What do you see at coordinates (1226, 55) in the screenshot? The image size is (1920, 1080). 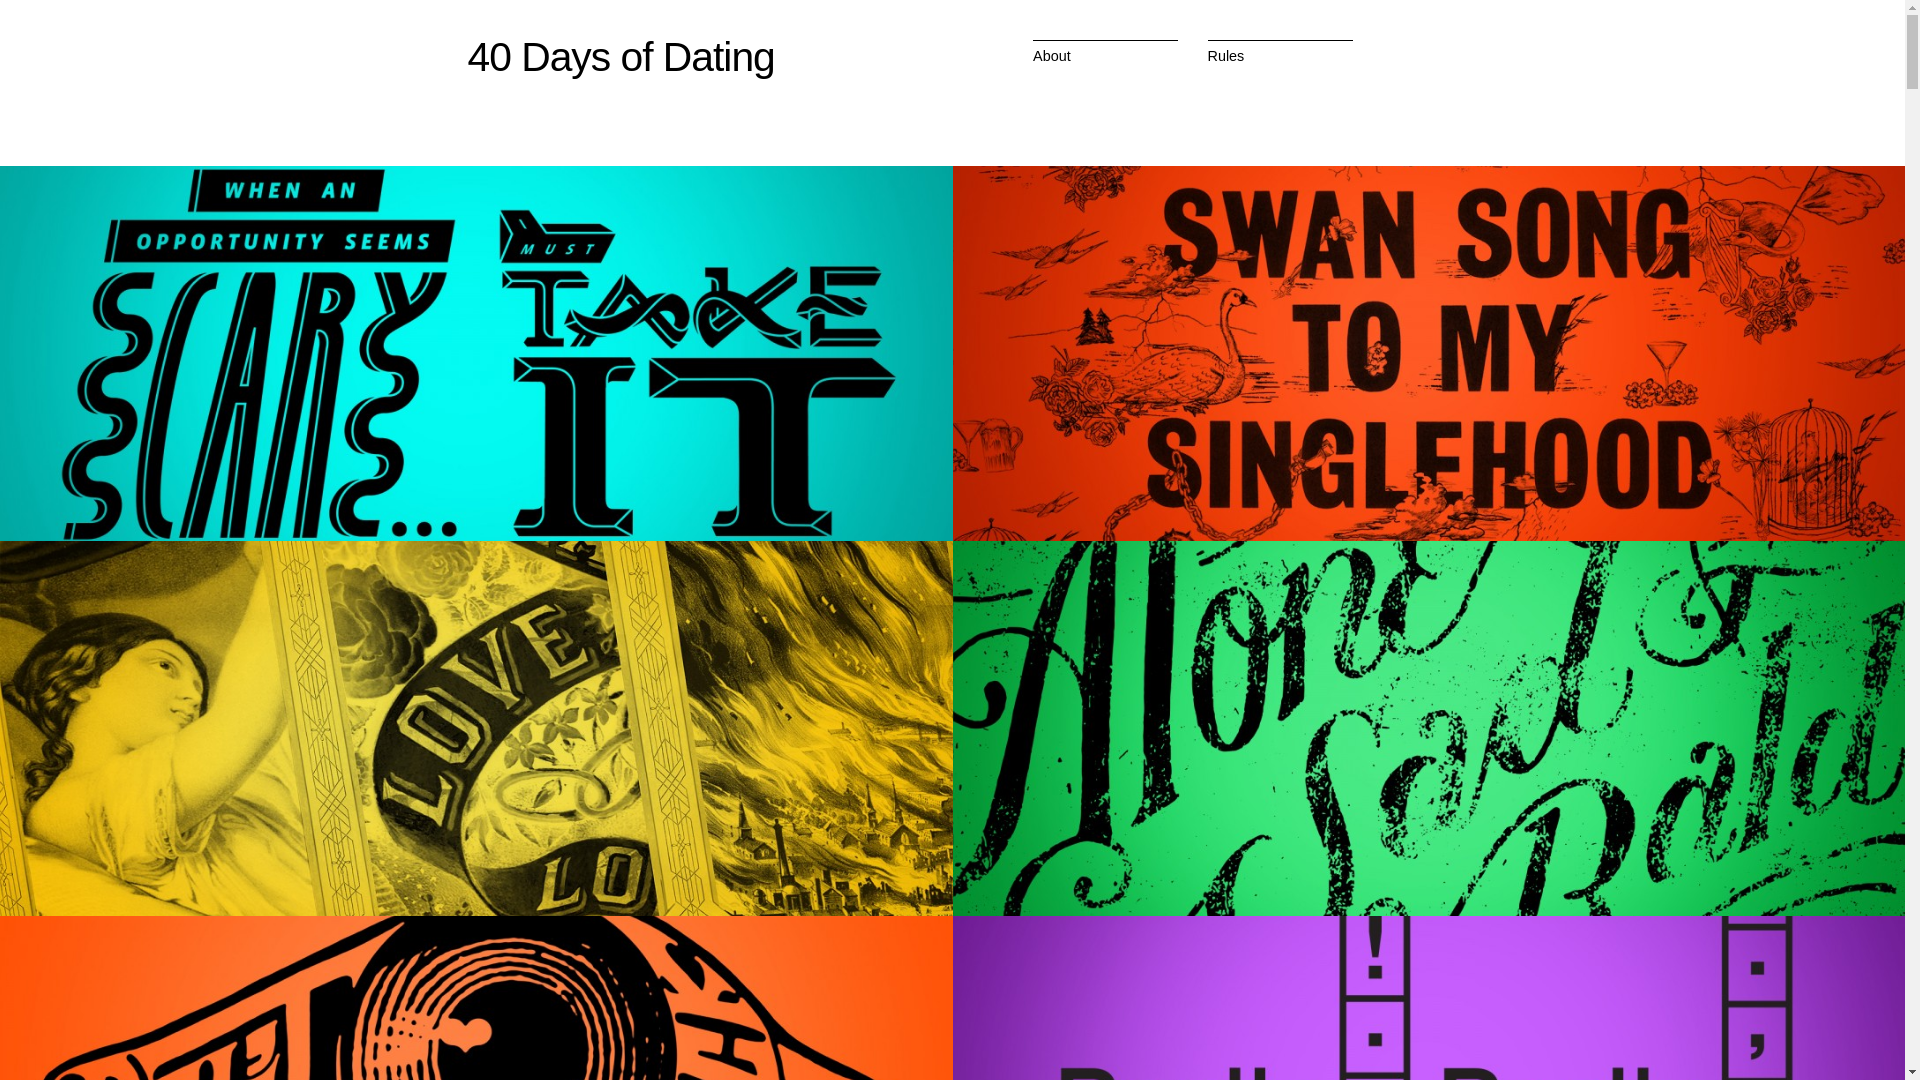 I see `Rules` at bounding box center [1226, 55].